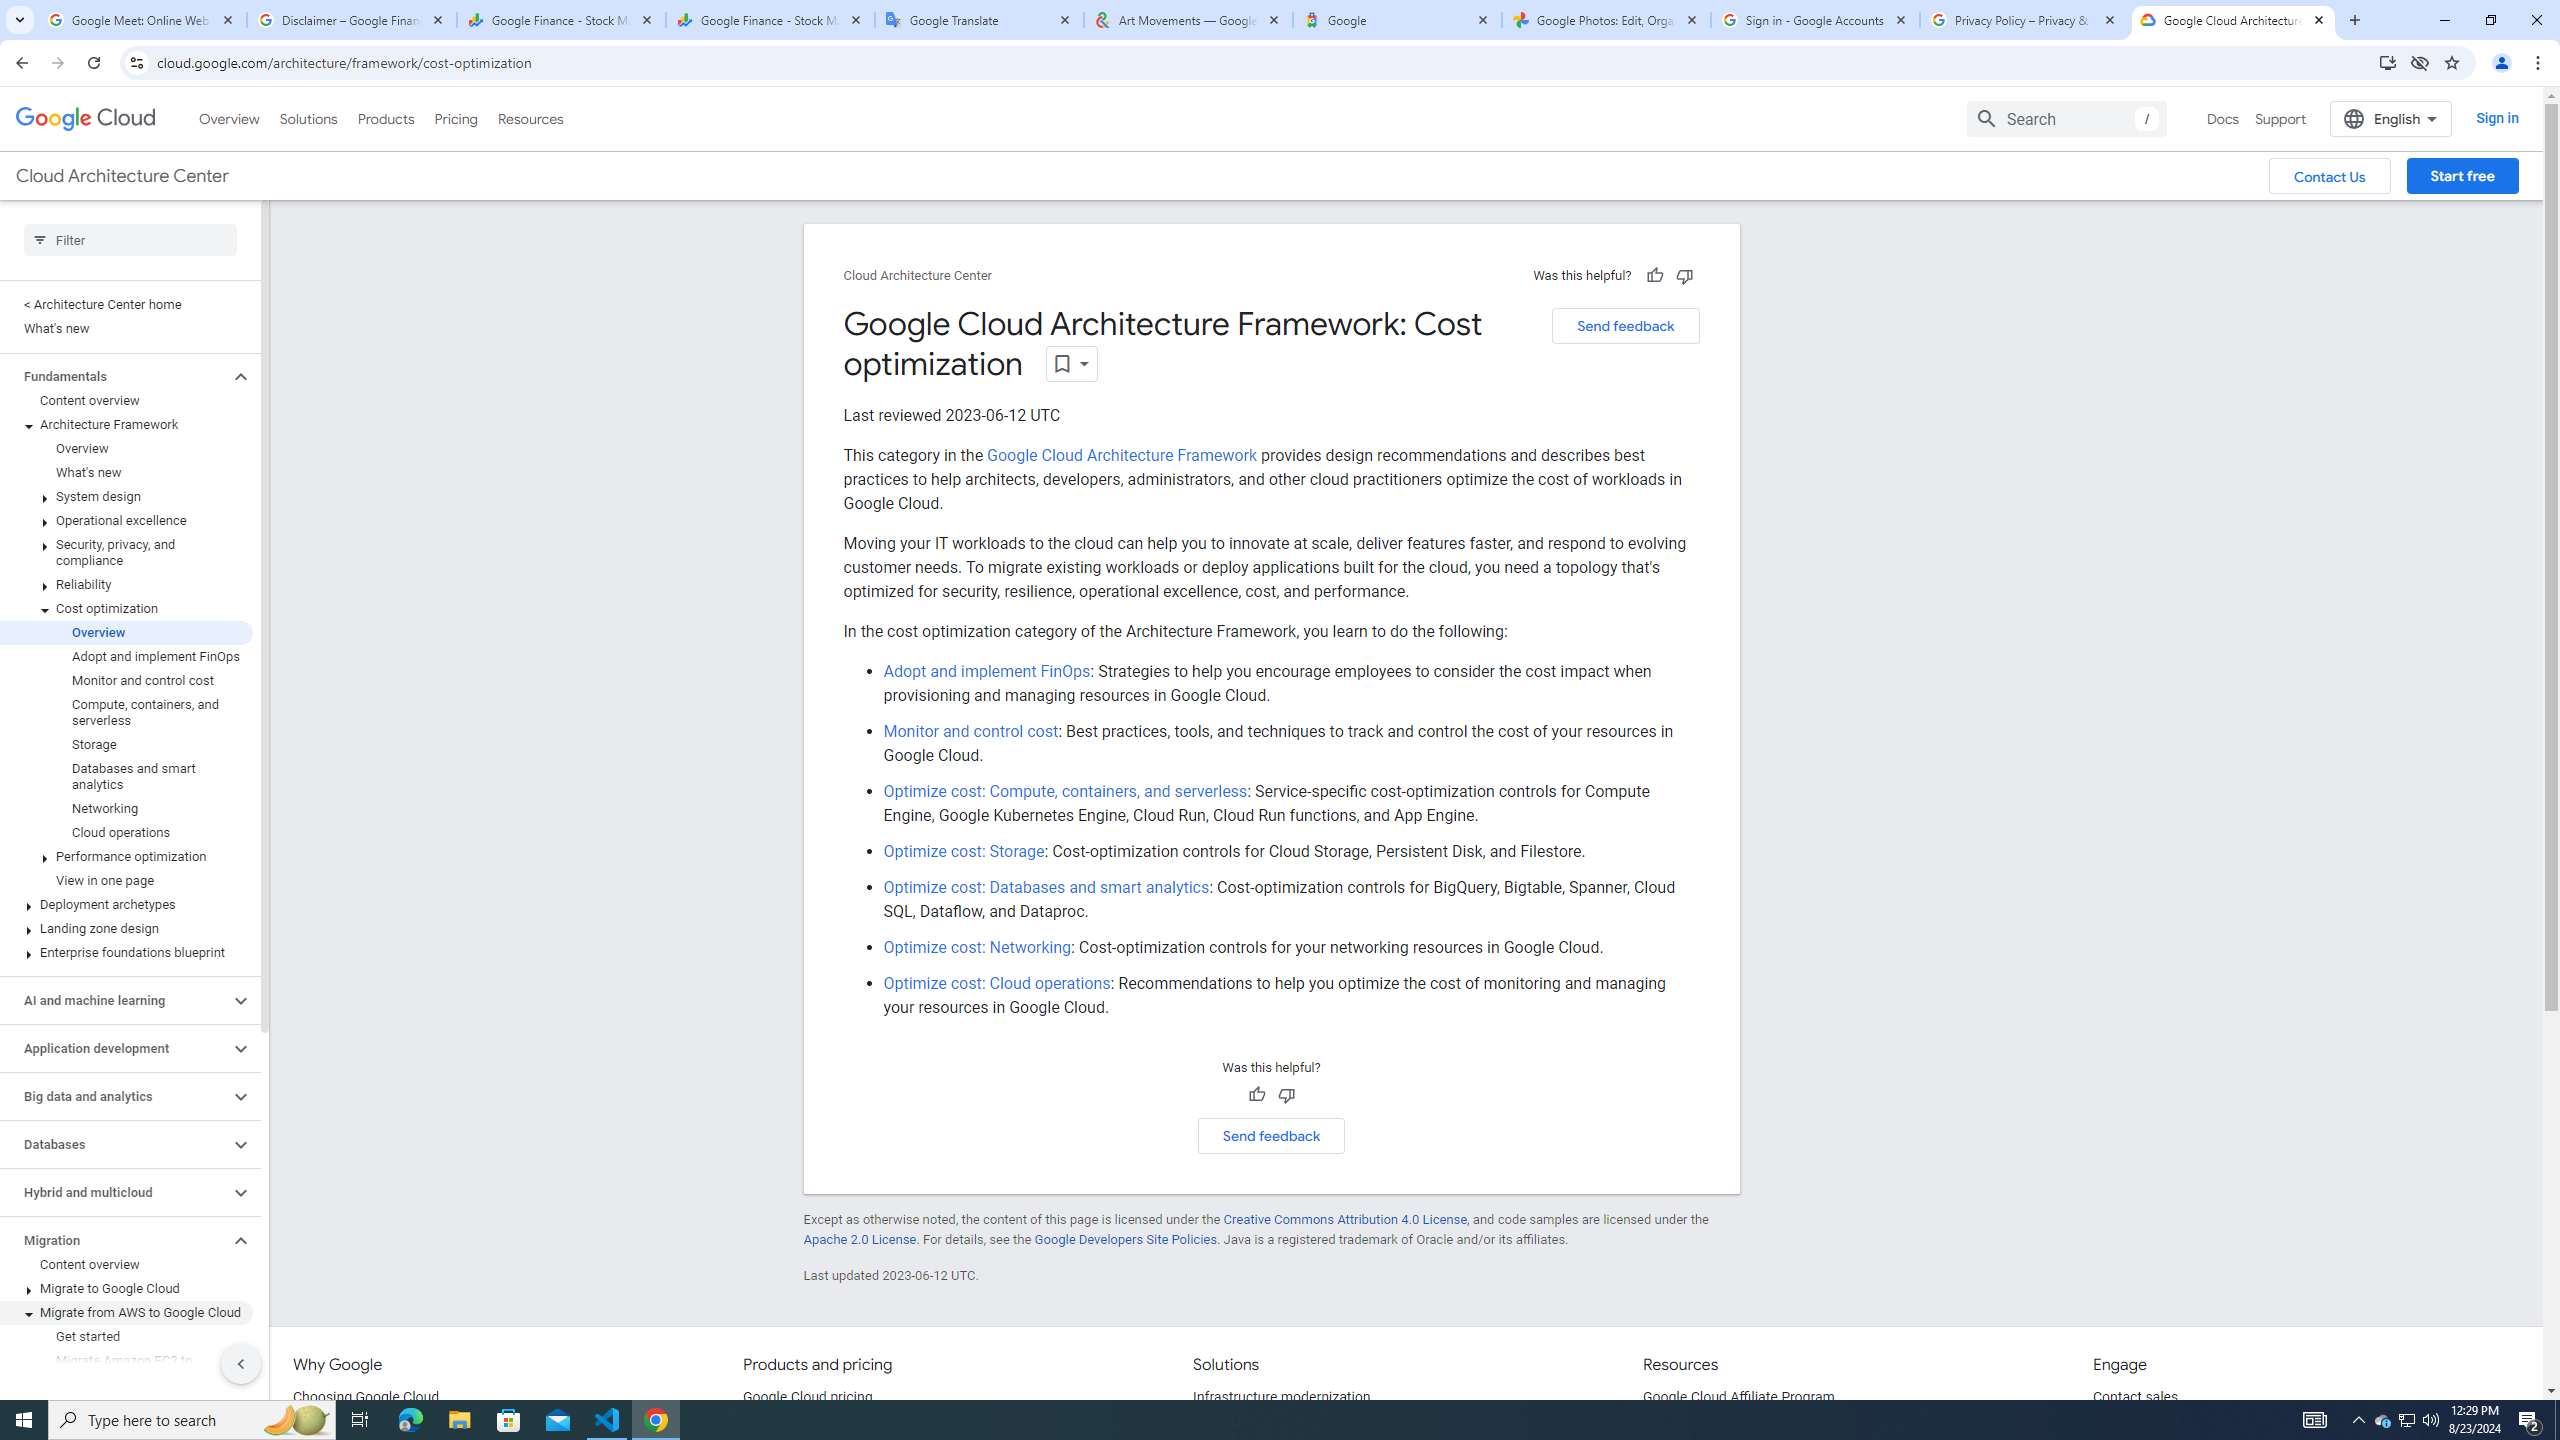 The width and height of the screenshot is (2560, 1440). What do you see at coordinates (114, 1144) in the screenshot?
I see `Databases` at bounding box center [114, 1144].